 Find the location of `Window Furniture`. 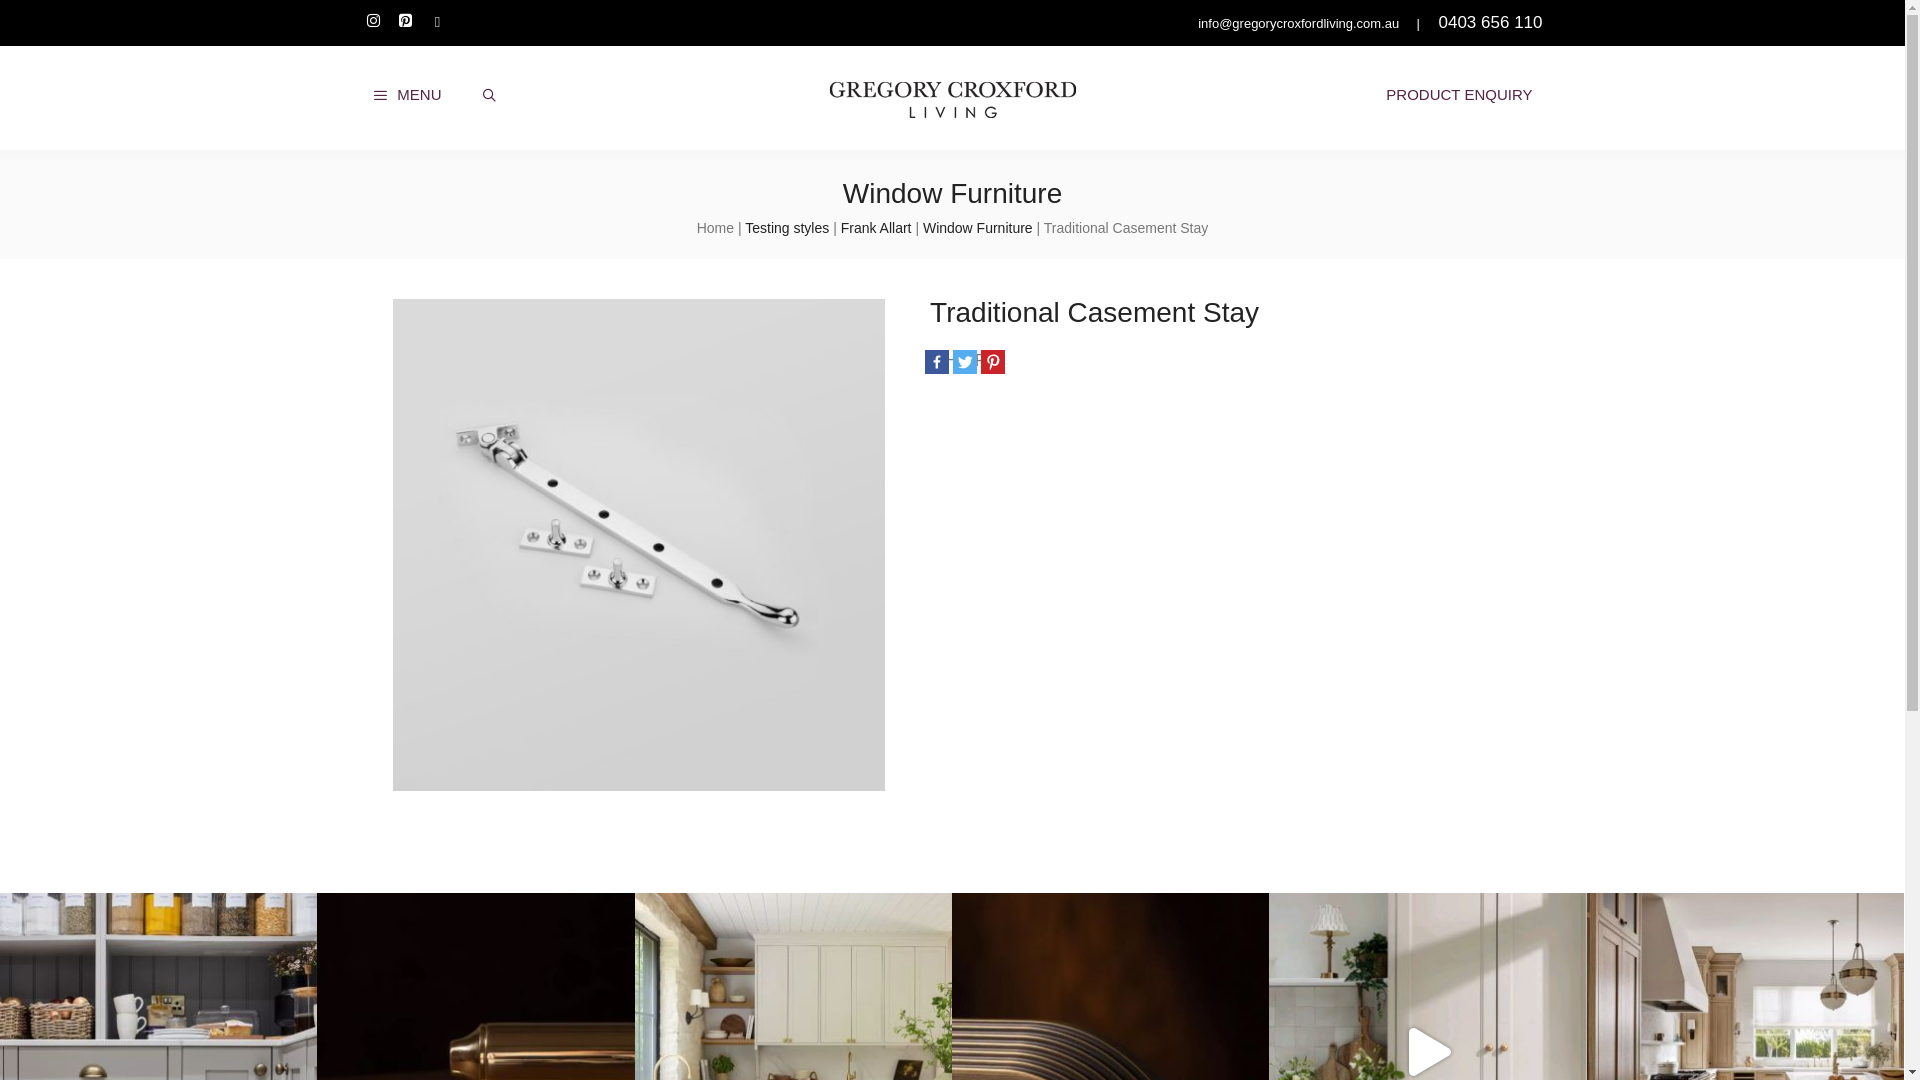

Window Furniture is located at coordinates (952, 194).